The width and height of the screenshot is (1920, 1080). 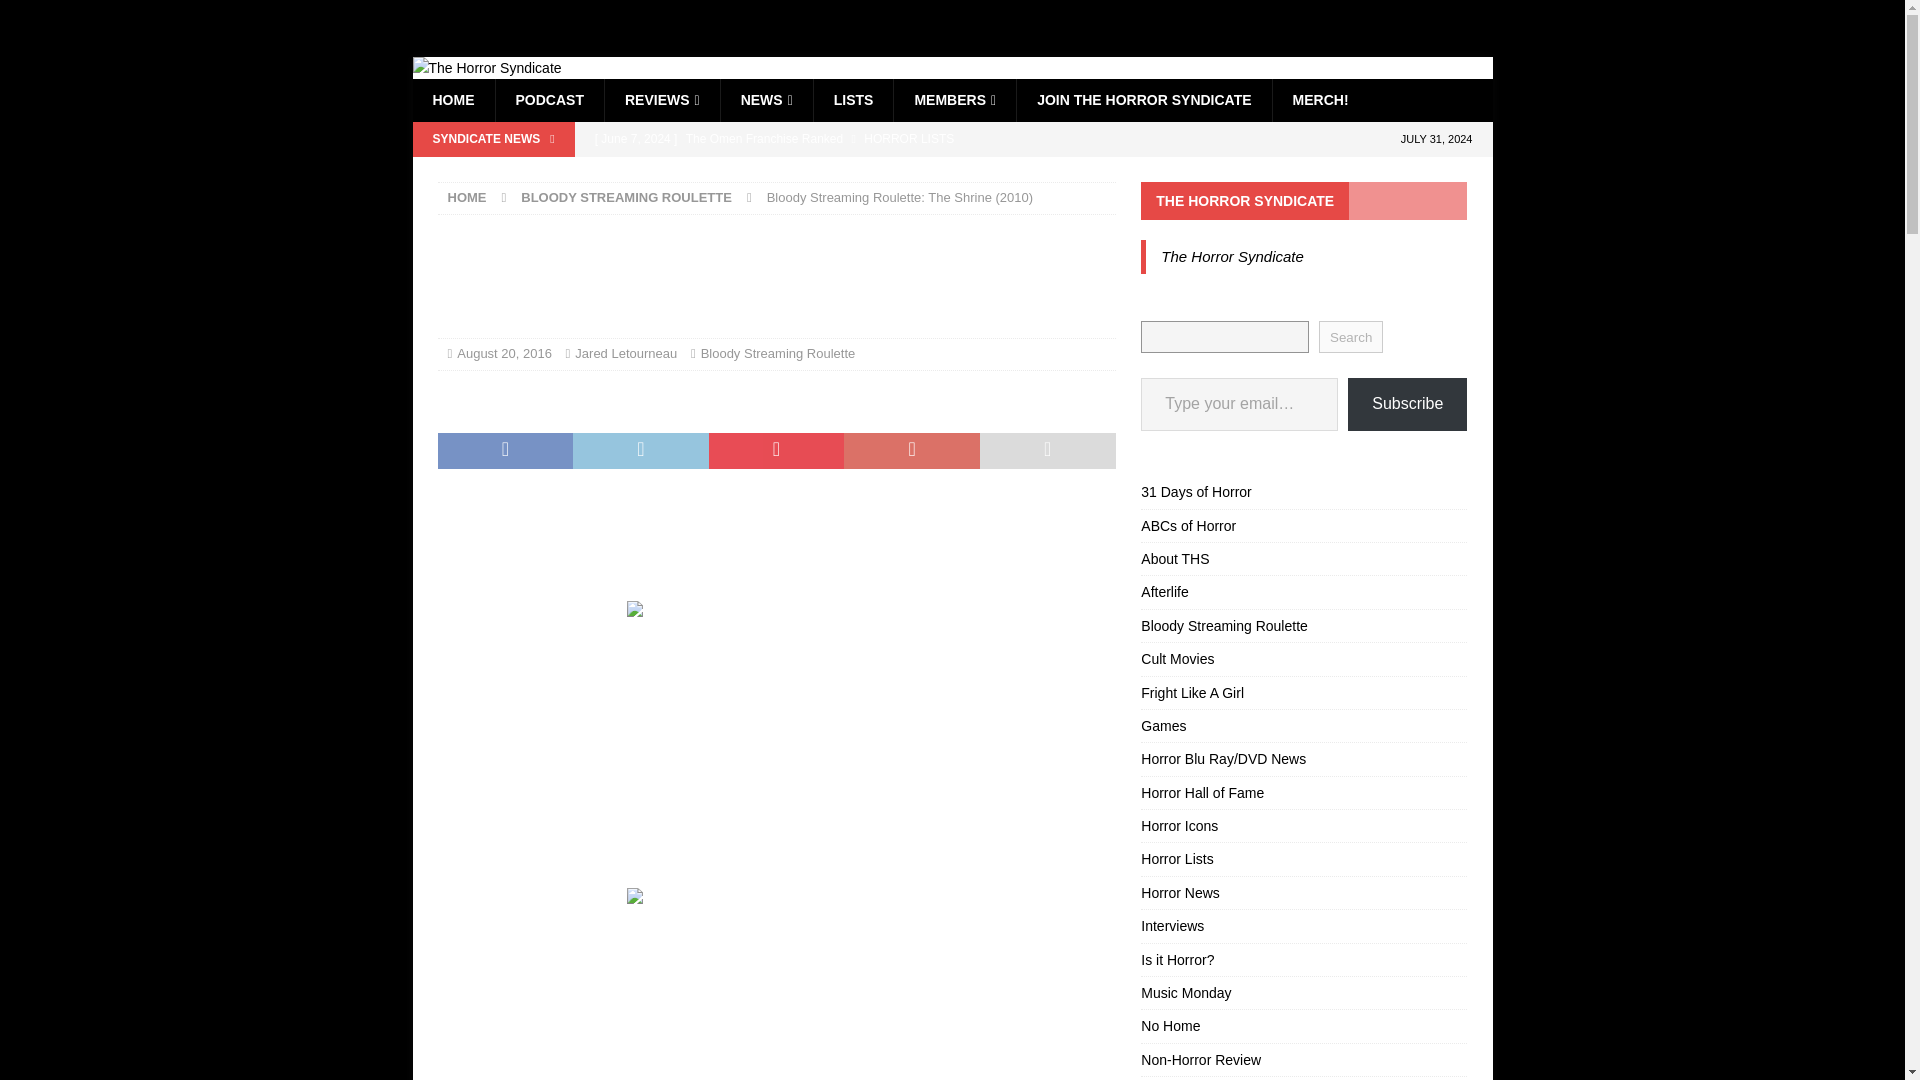 What do you see at coordinates (504, 352) in the screenshot?
I see `August 20, 2016` at bounding box center [504, 352].